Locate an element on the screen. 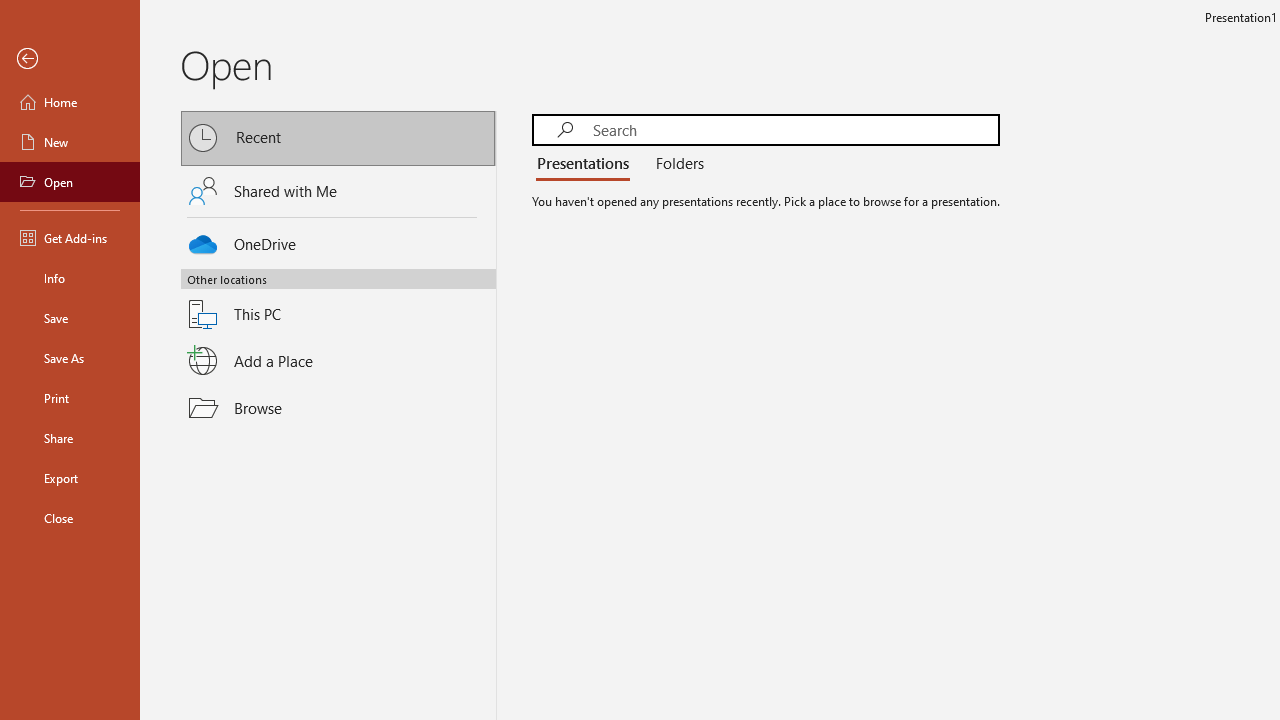 The image size is (1280, 720). Browse is located at coordinates (338, 407).